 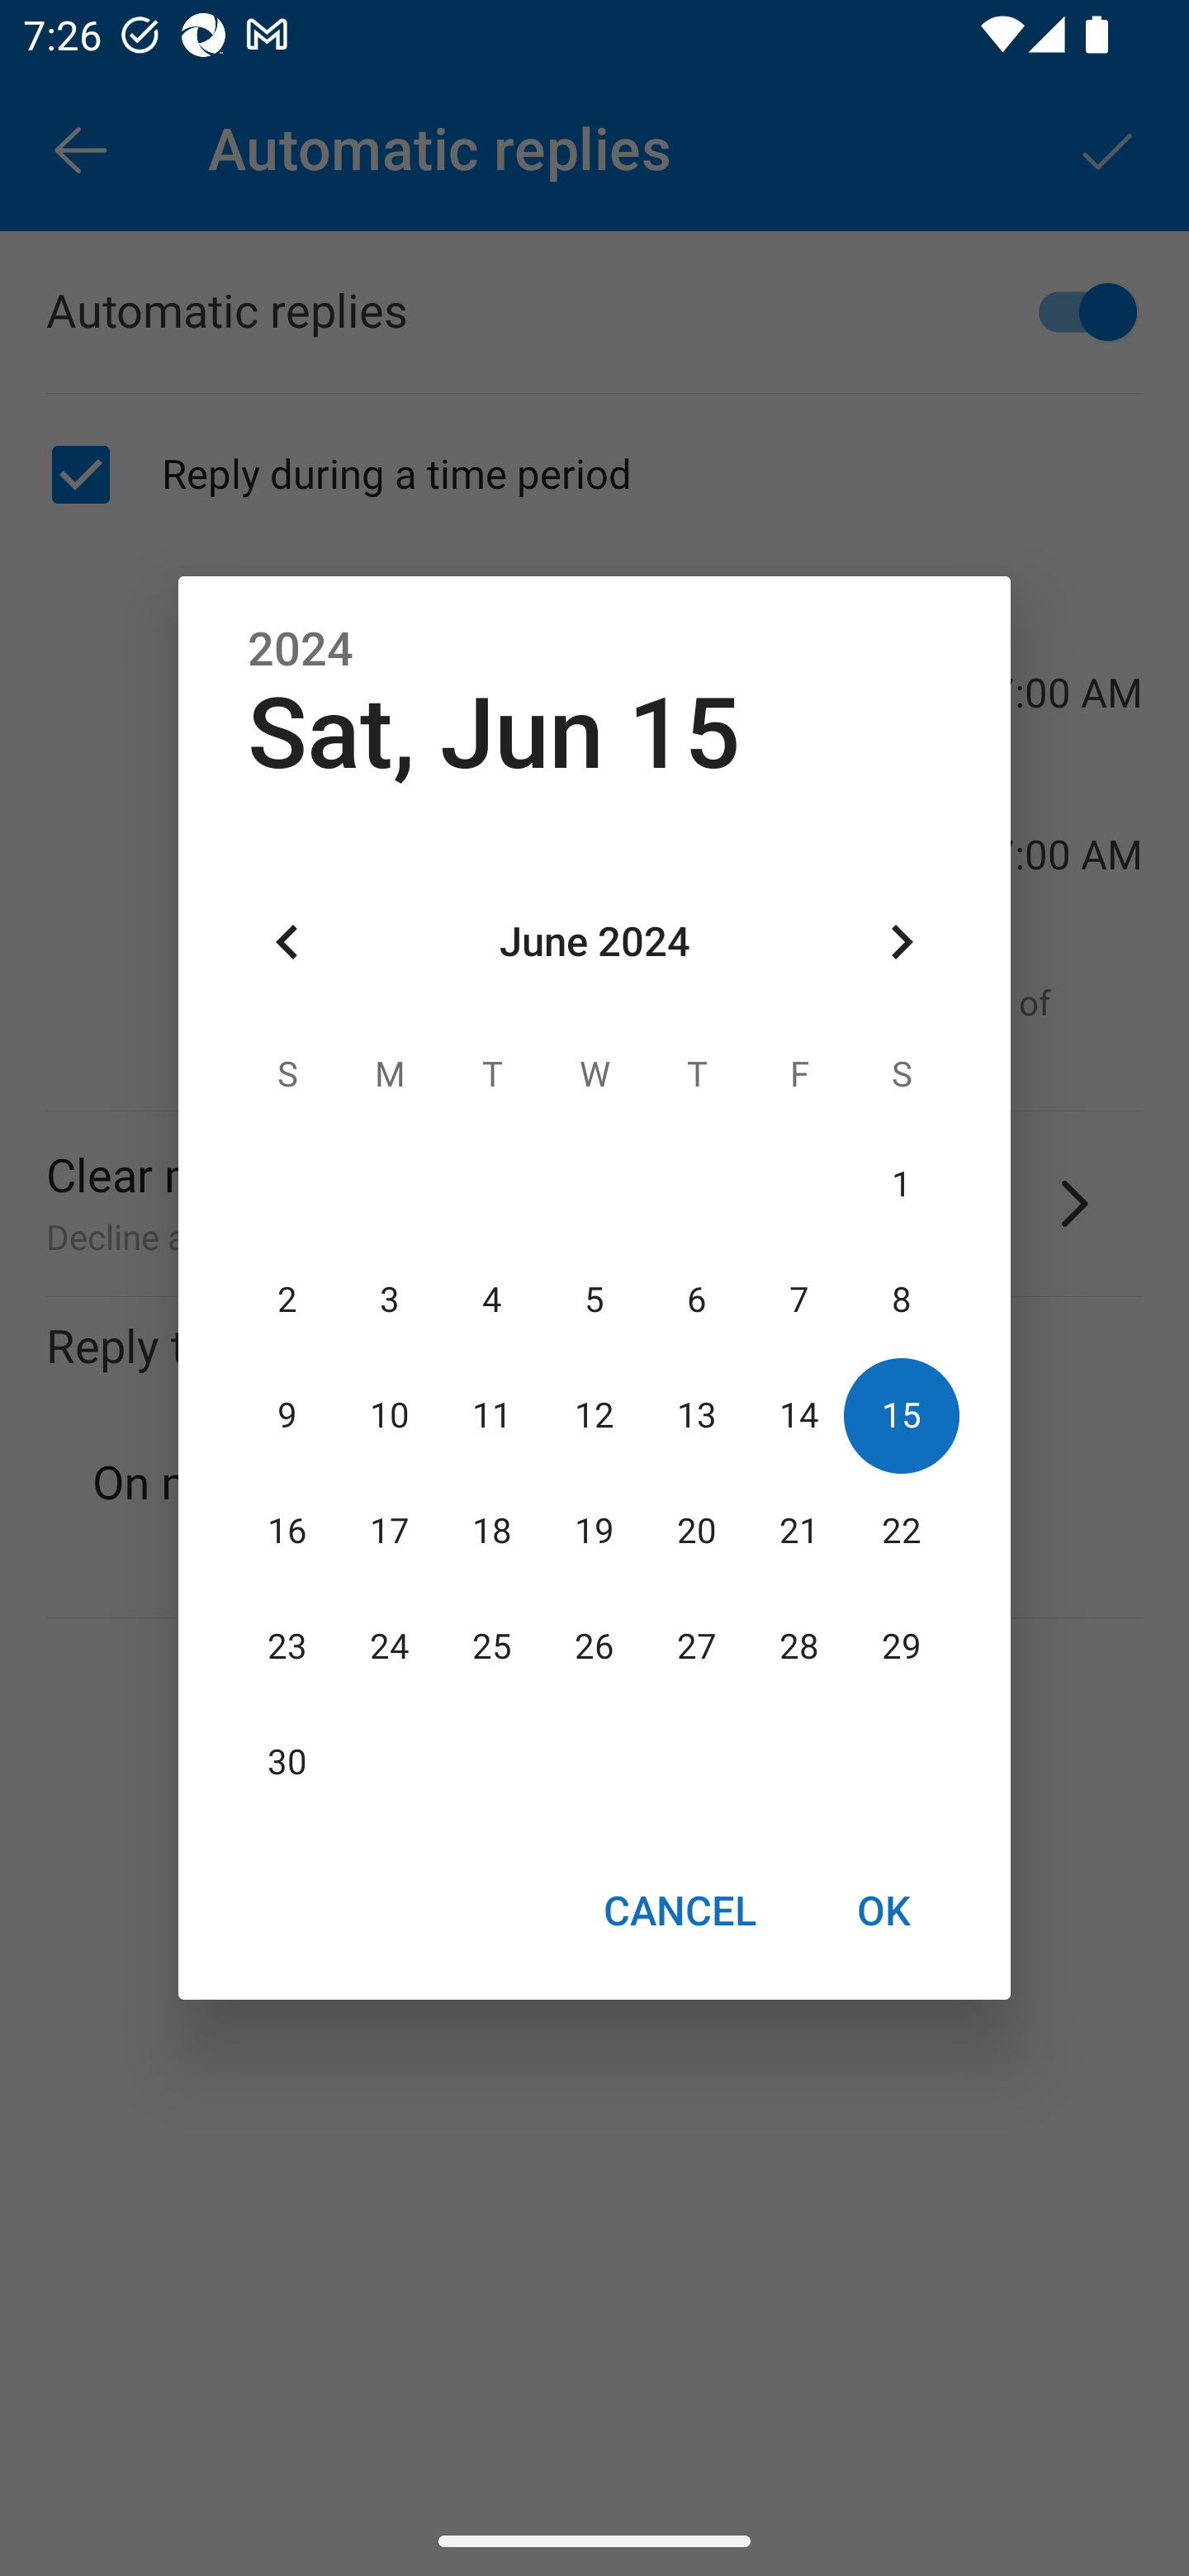 I want to click on 28 28 June 2024, so click(x=798, y=1647).